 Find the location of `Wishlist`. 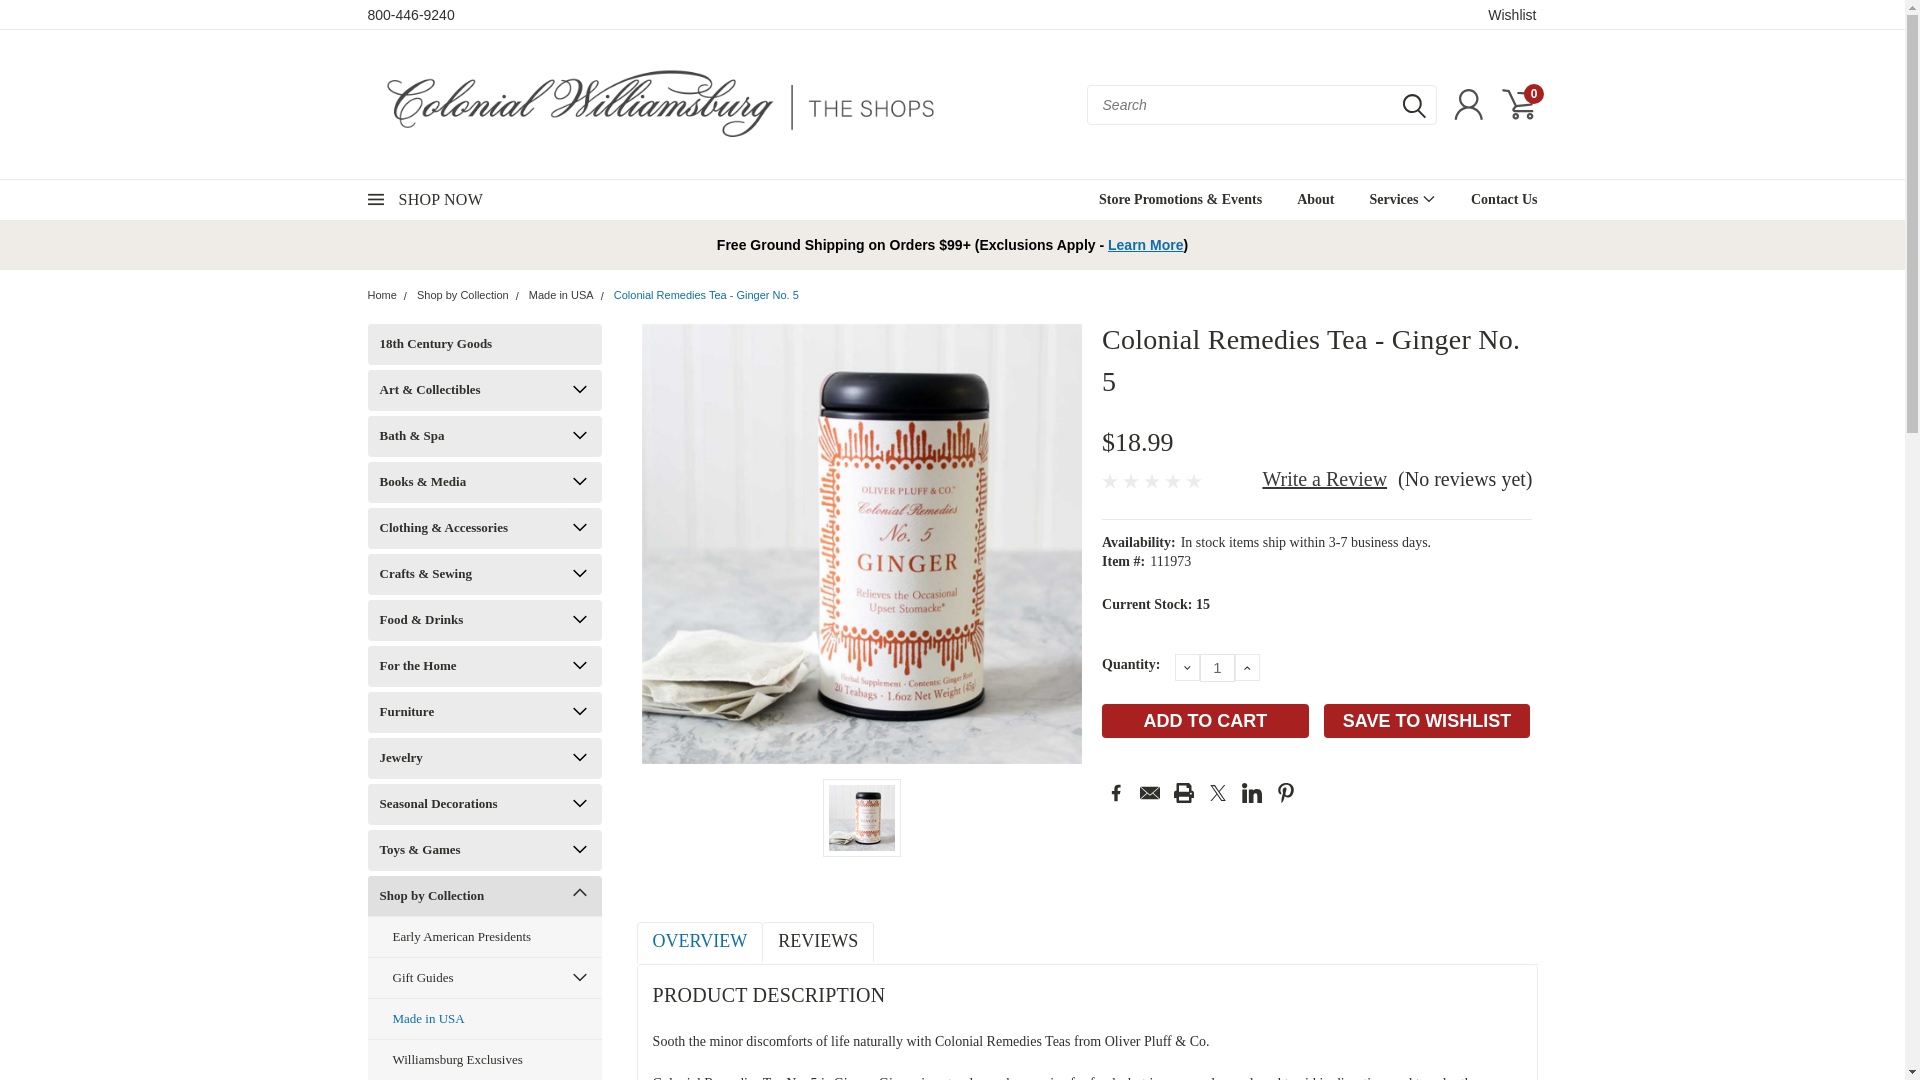

Wishlist is located at coordinates (1512, 14).